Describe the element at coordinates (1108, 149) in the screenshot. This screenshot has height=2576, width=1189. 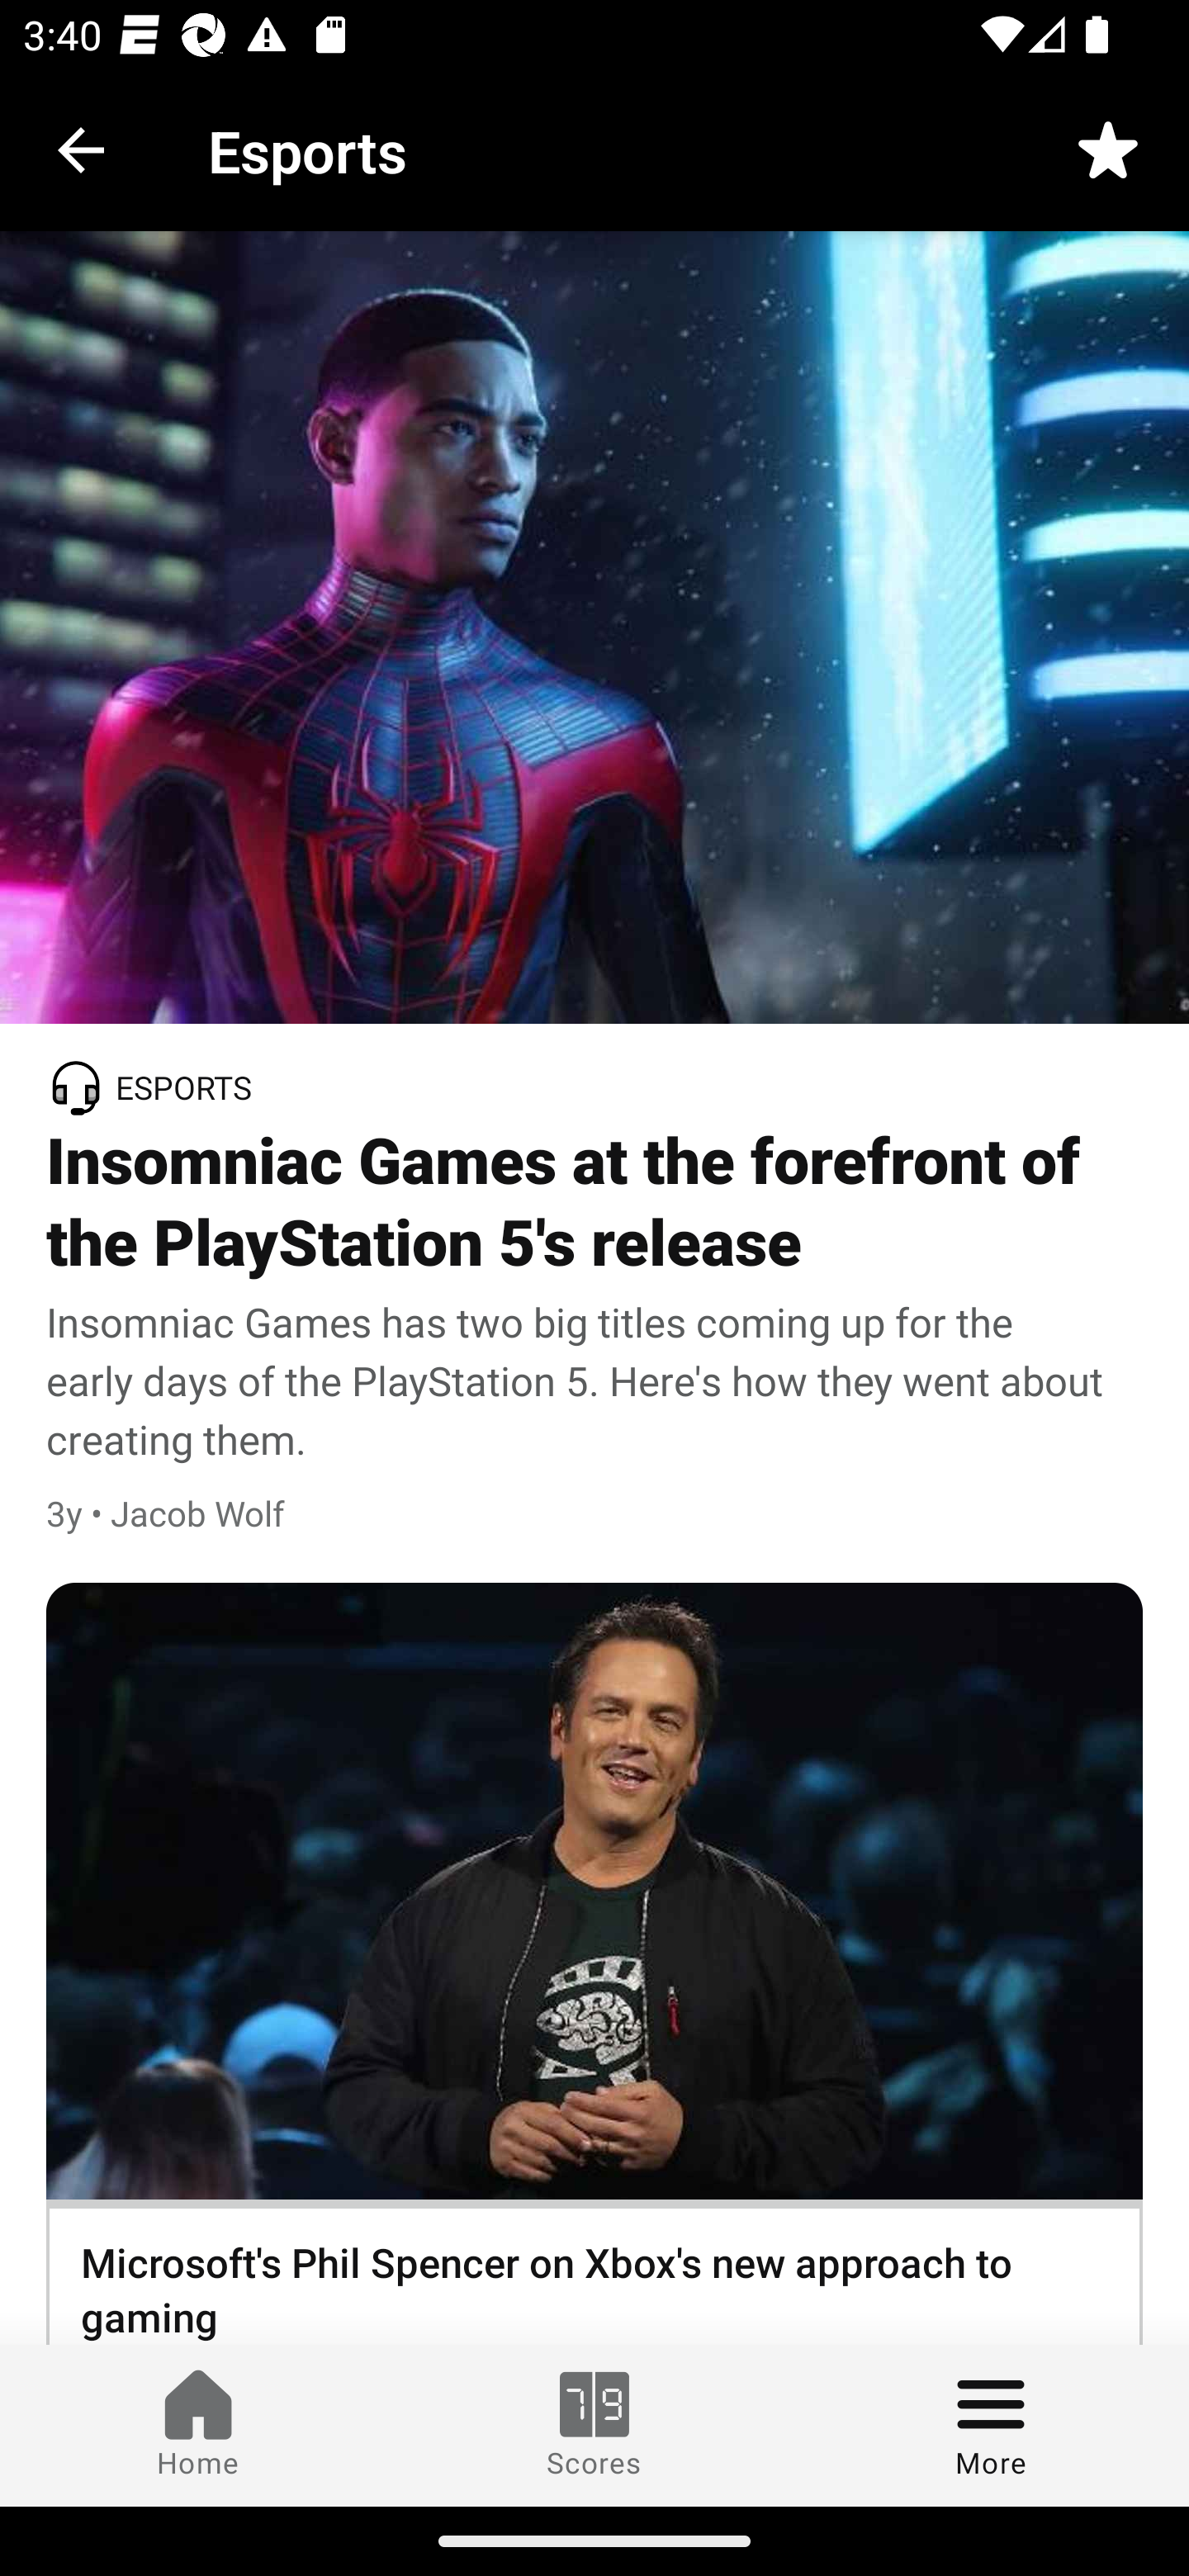
I see `Favorite toggle` at that location.